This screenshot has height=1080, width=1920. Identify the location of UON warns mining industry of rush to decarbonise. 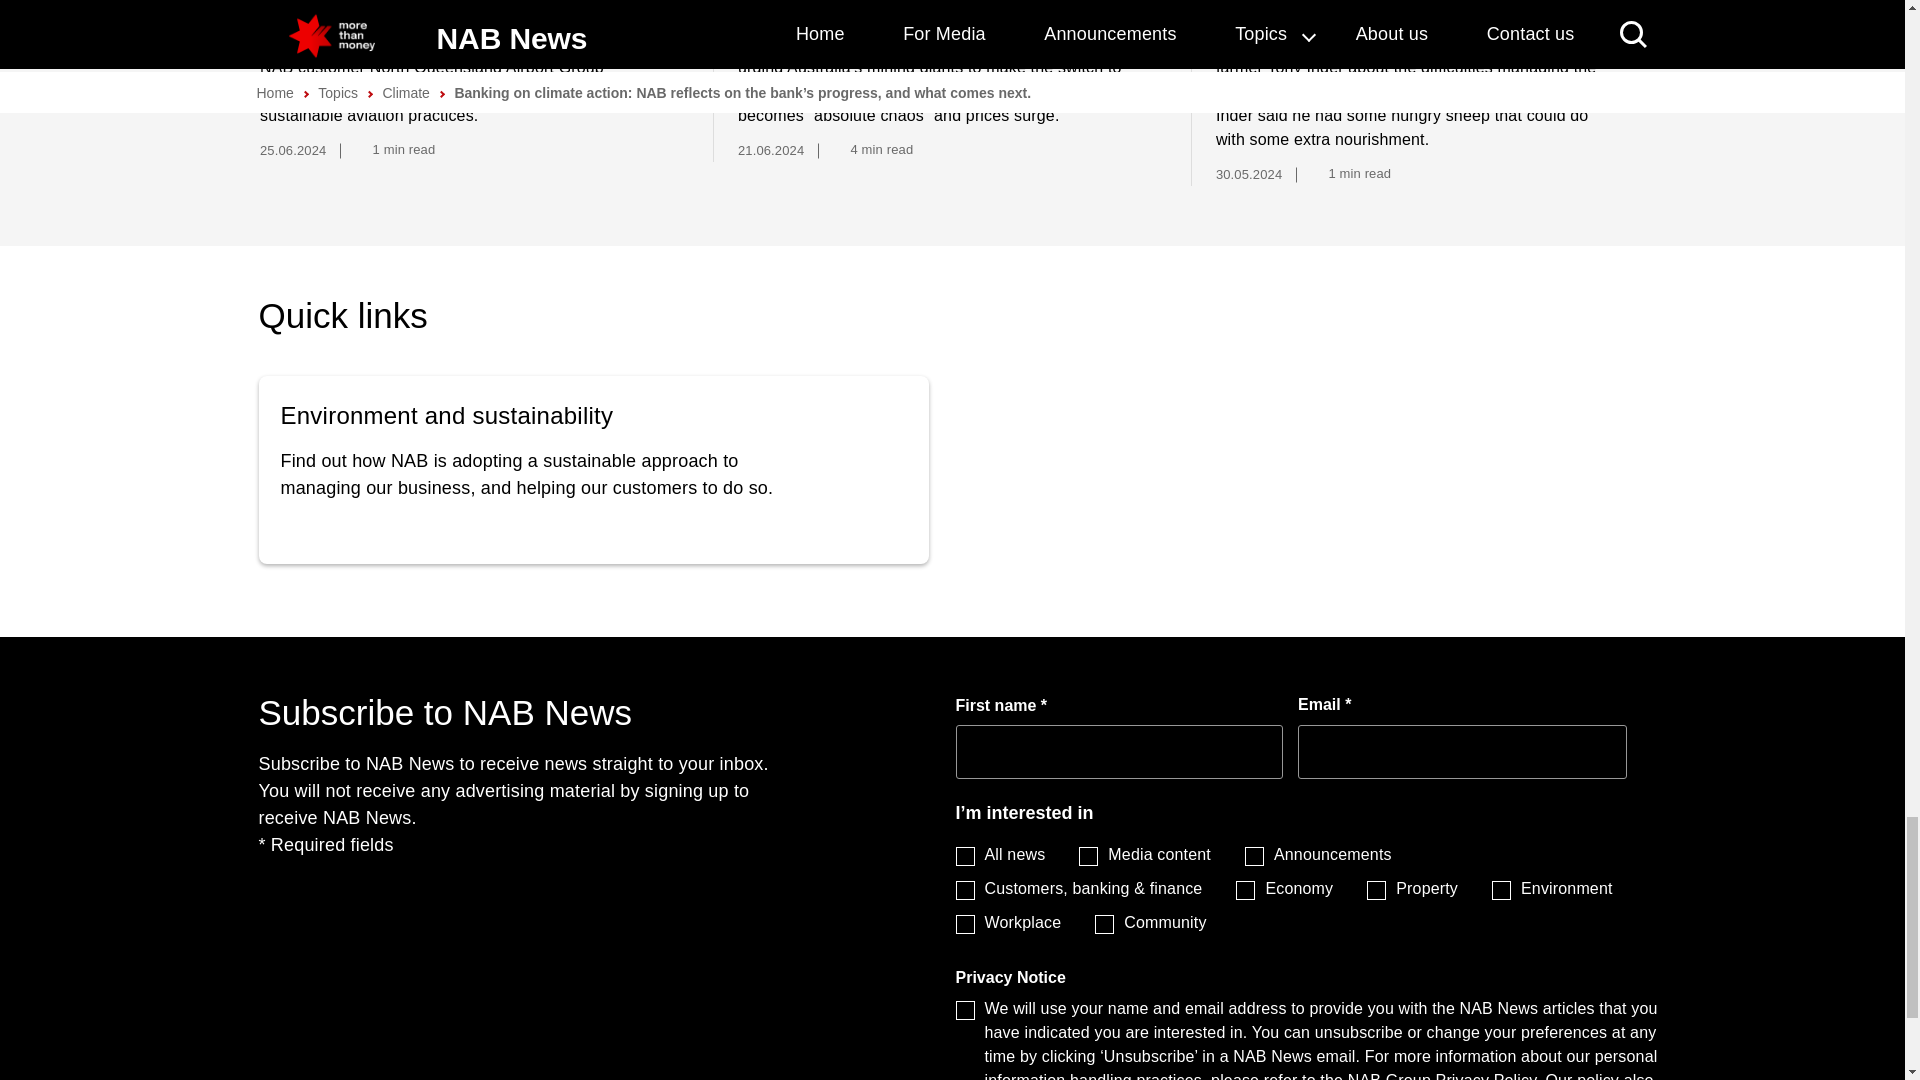
(931, 10).